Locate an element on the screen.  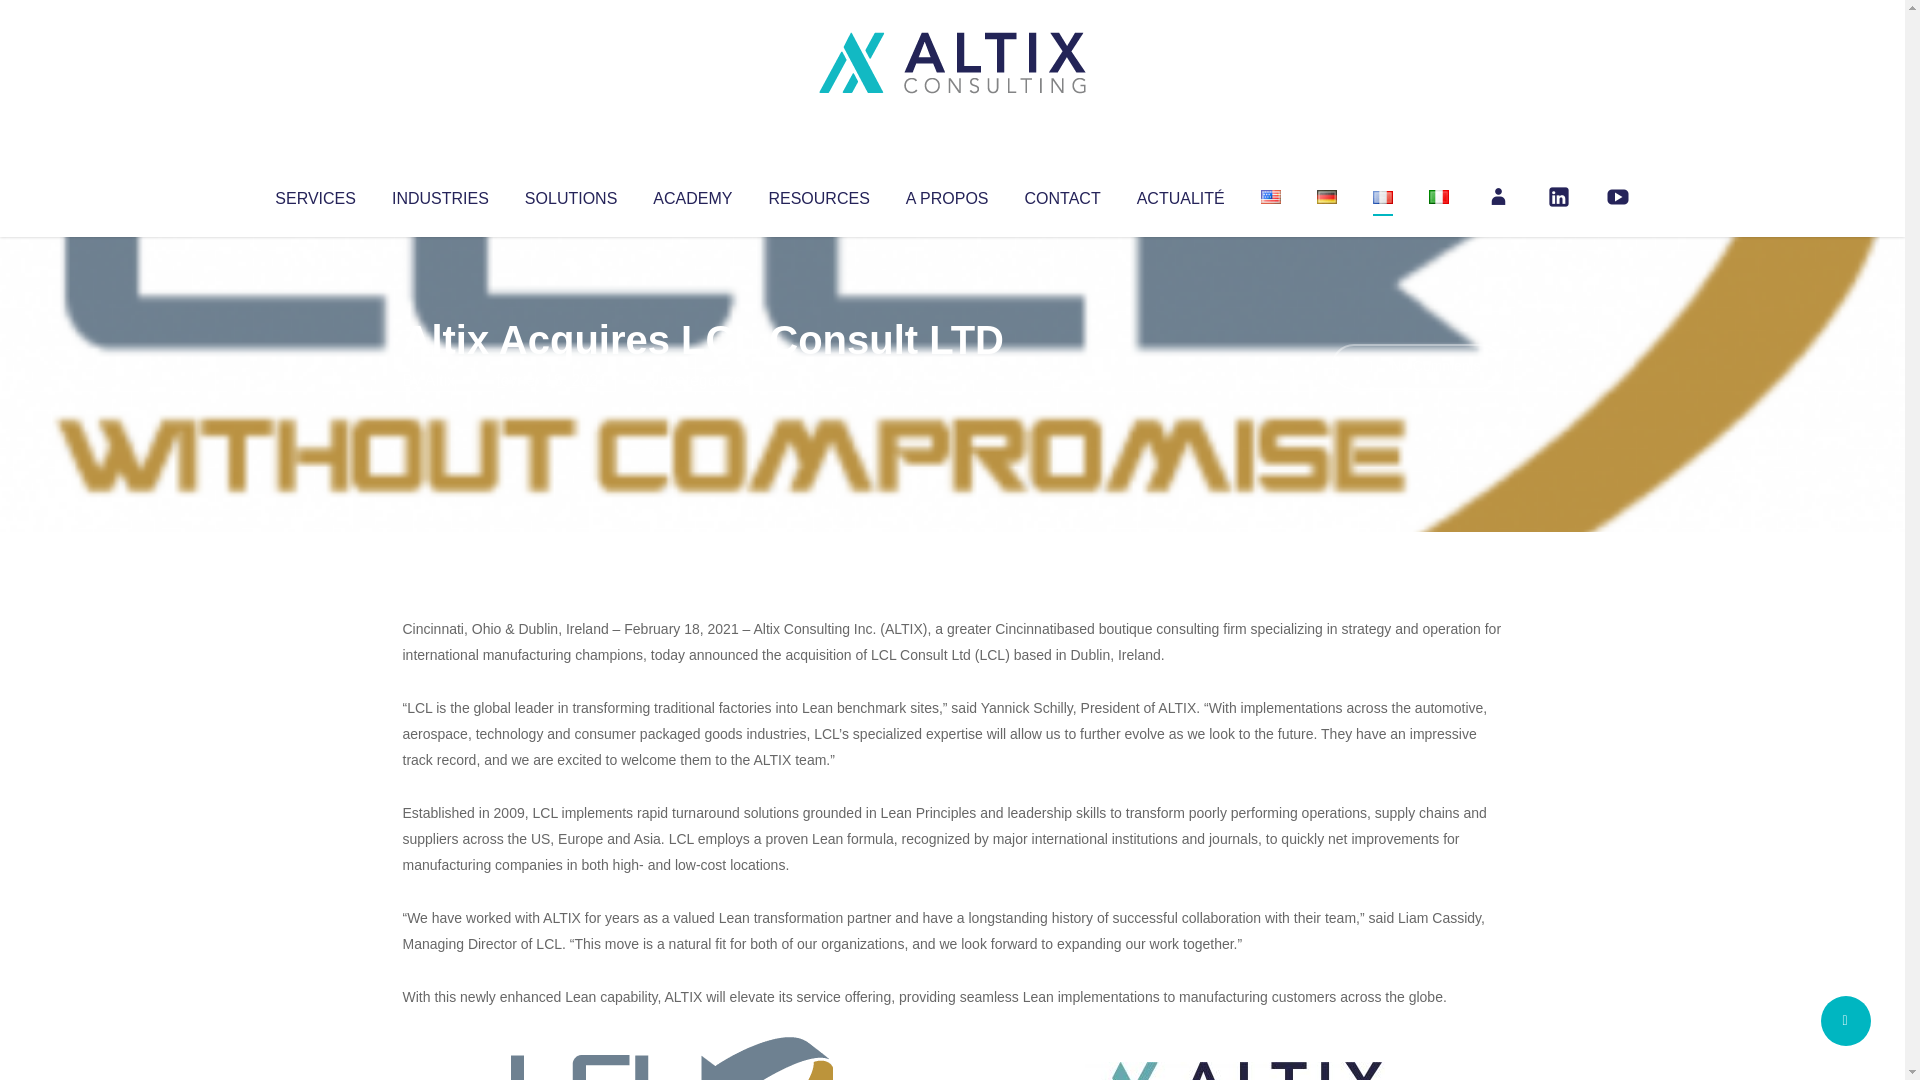
A PROPOS is located at coordinates (947, 194).